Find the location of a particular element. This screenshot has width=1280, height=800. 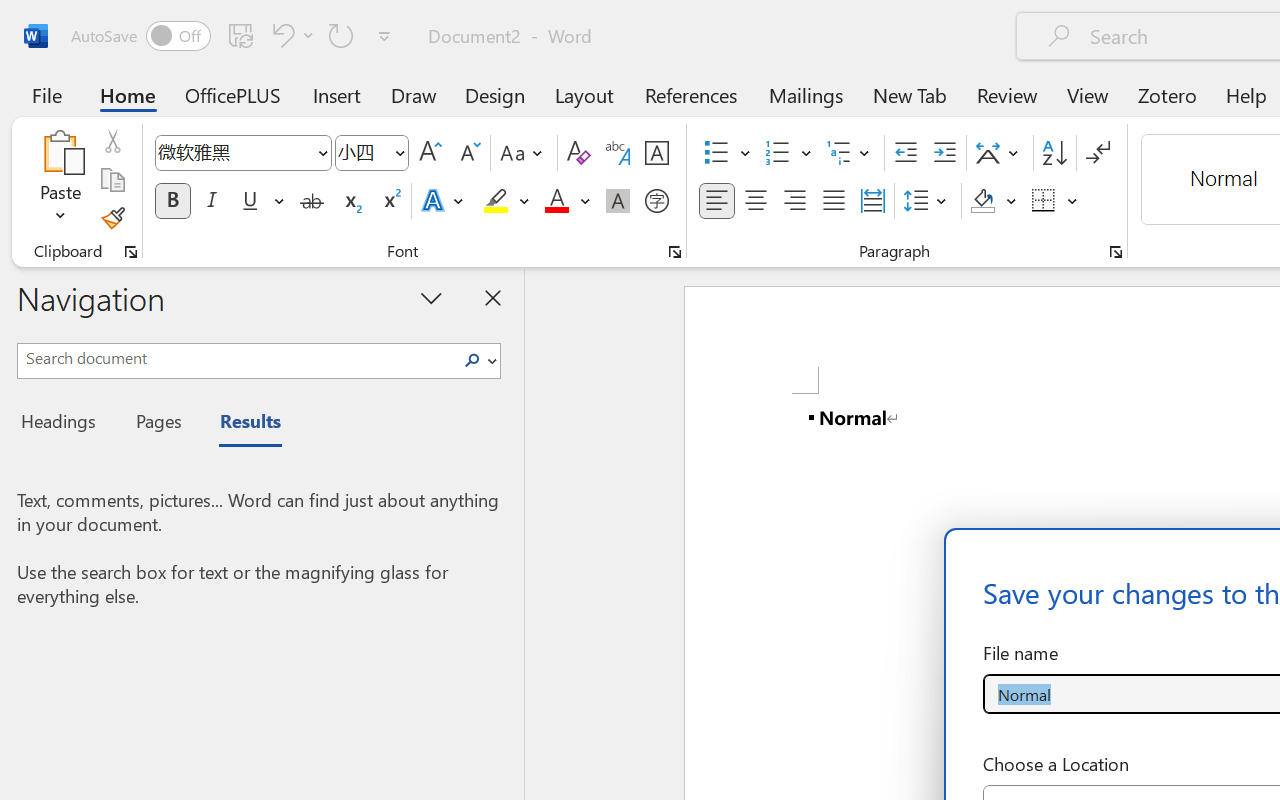

Strikethrough is located at coordinates (312, 201).